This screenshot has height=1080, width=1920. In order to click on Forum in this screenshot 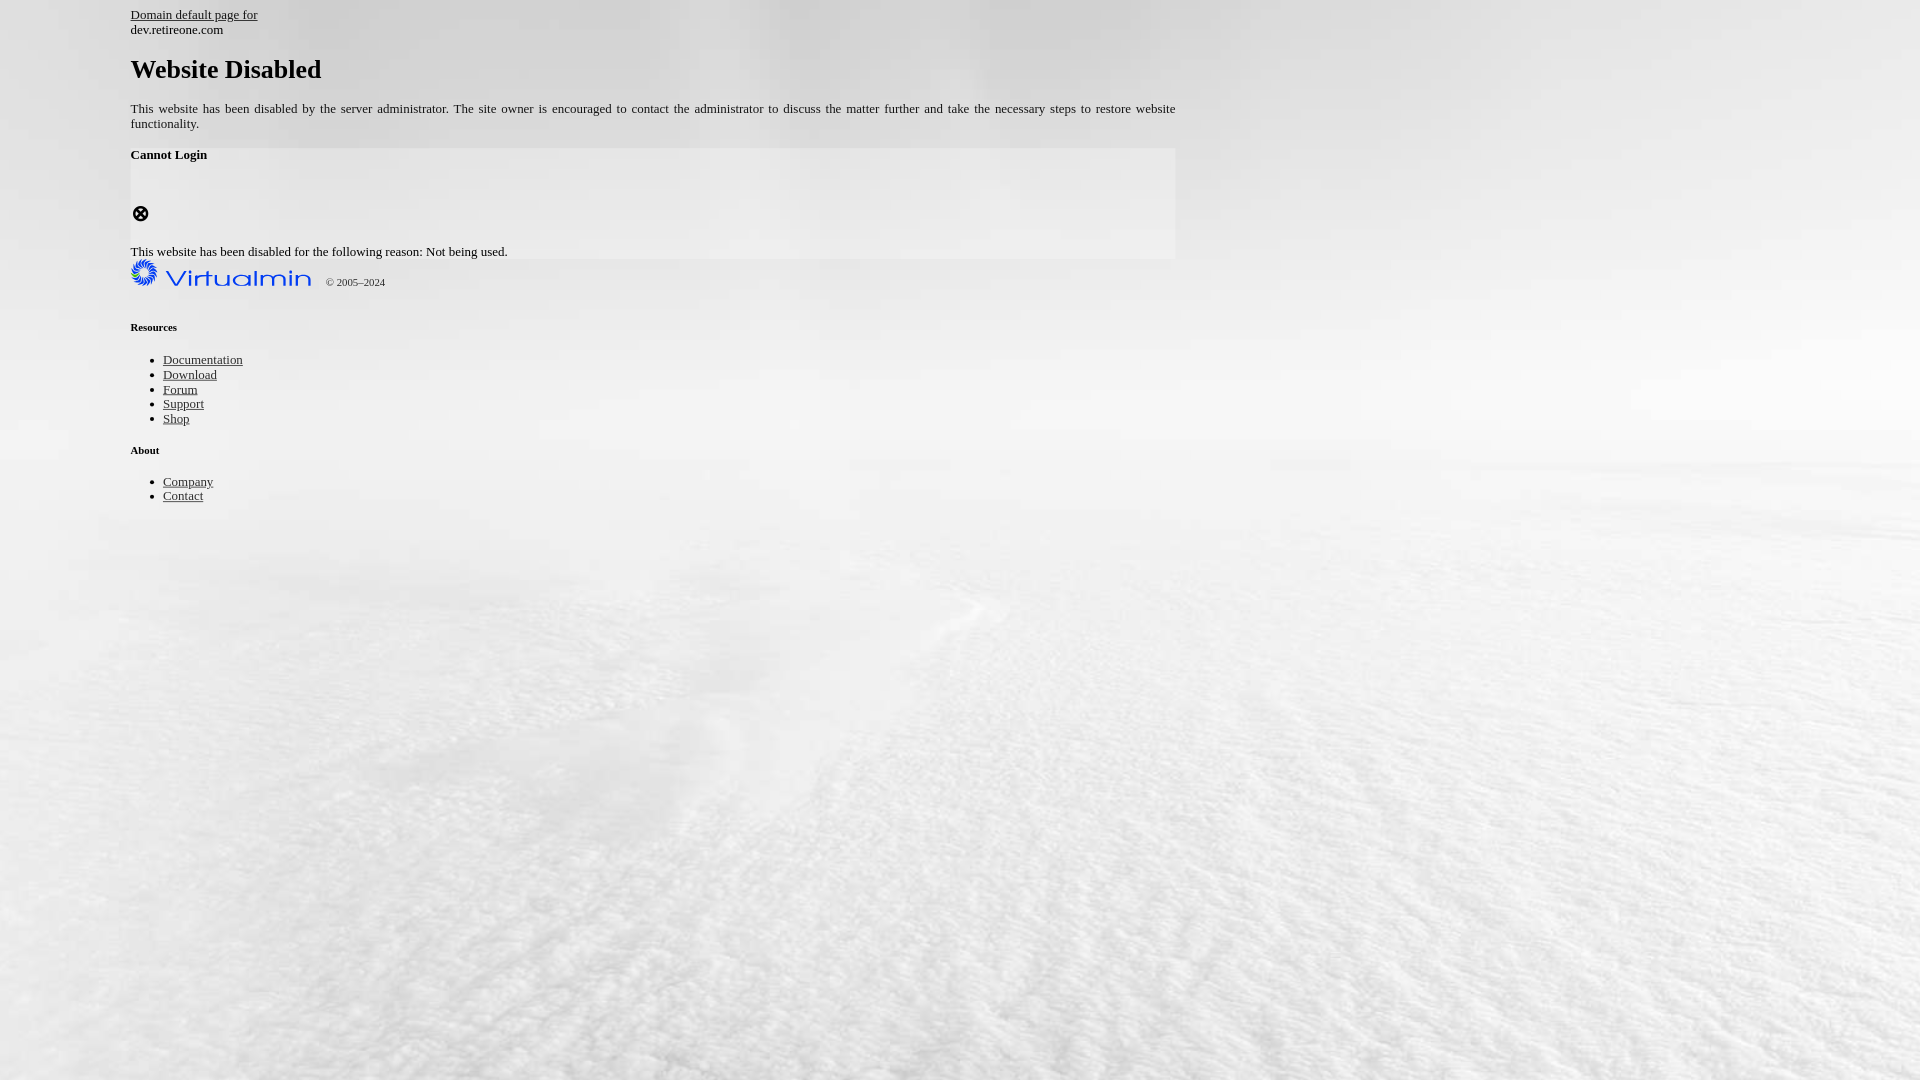, I will do `click(184, 390)`.